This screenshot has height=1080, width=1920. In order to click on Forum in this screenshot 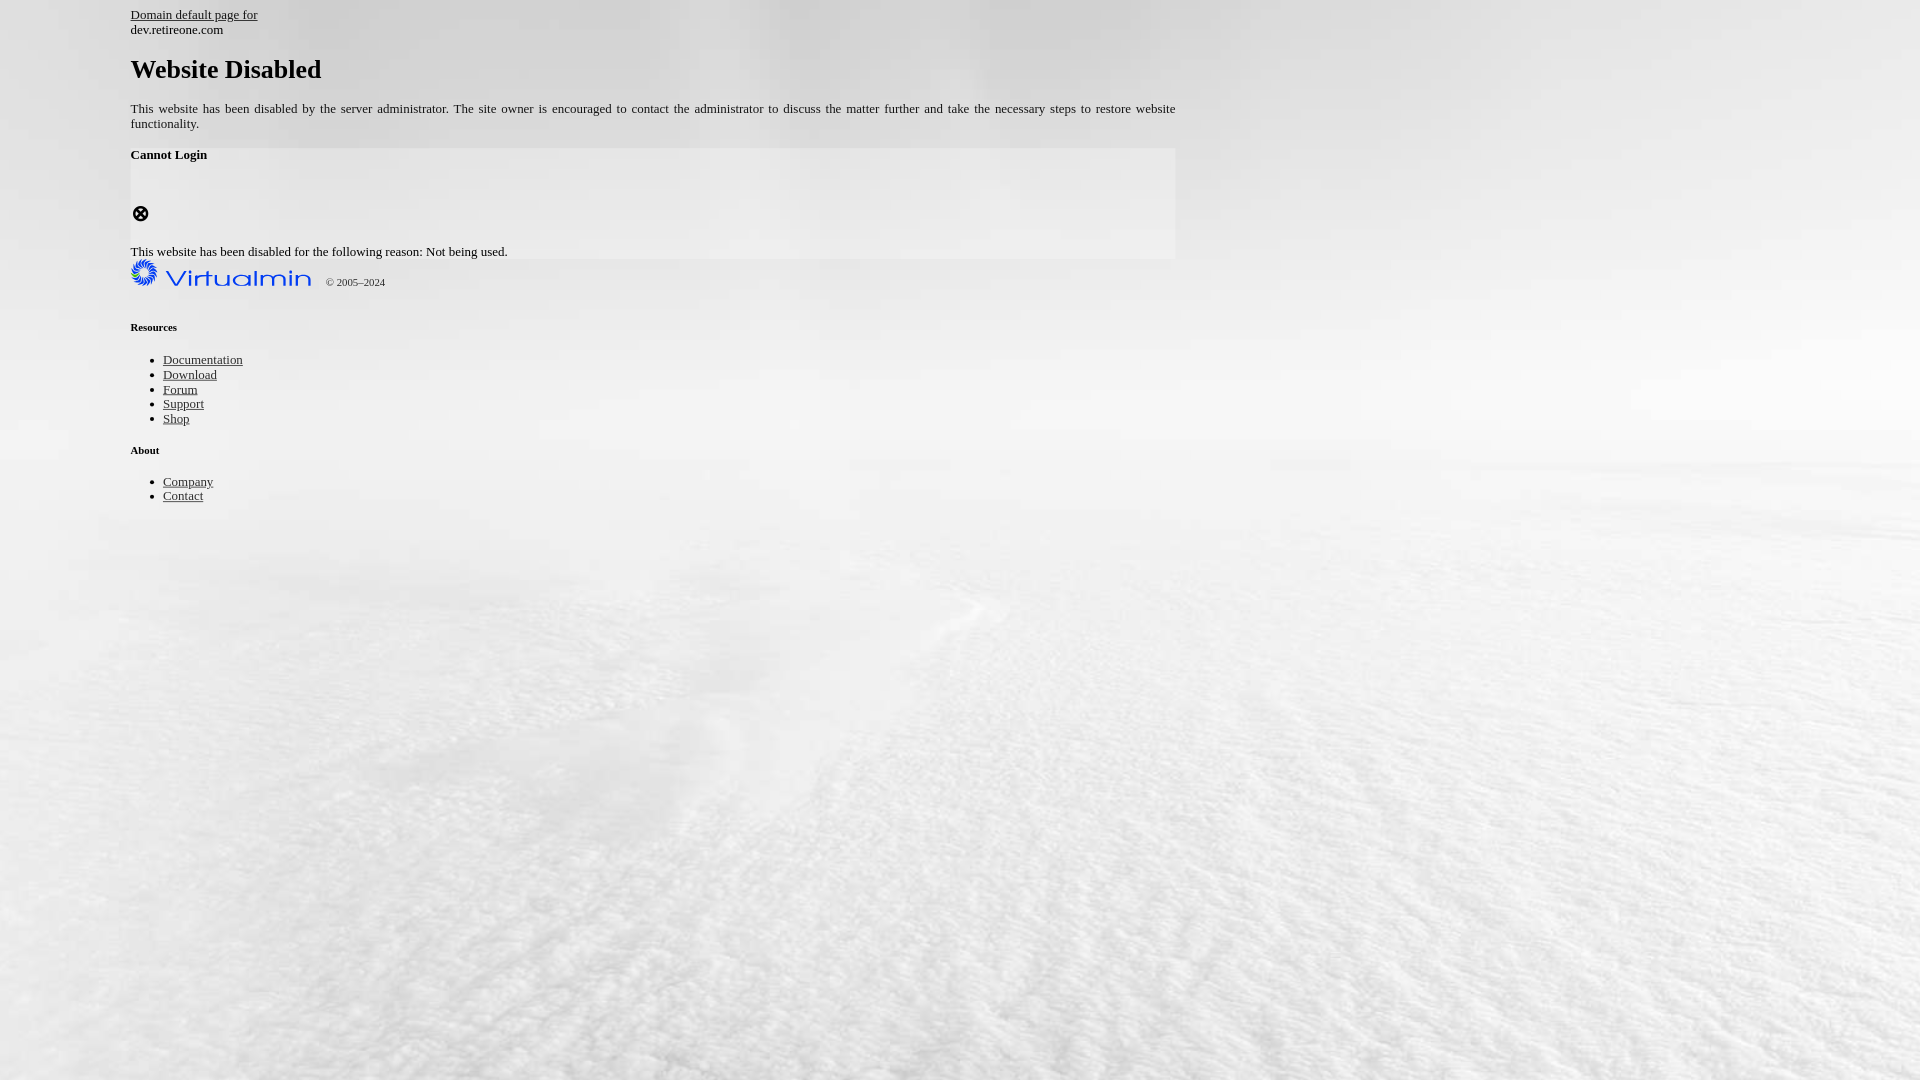, I will do `click(184, 390)`.